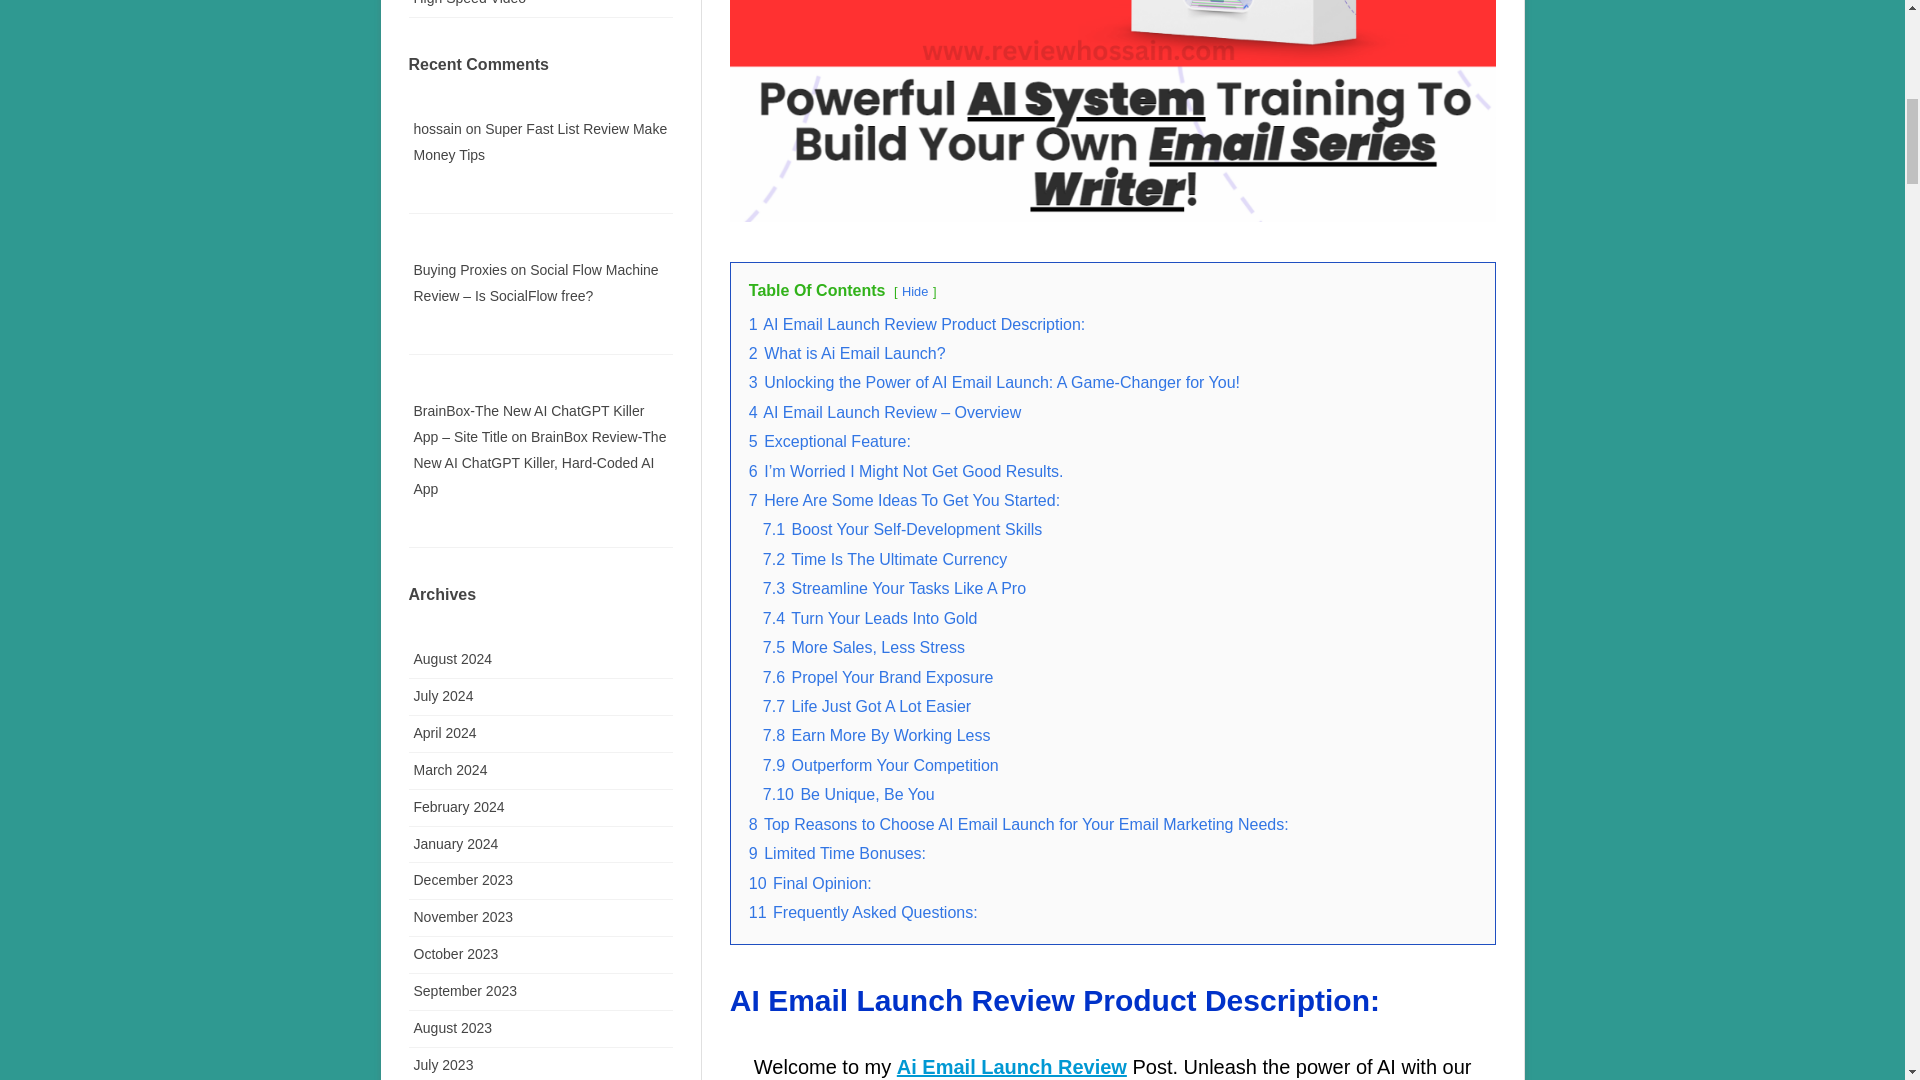 The width and height of the screenshot is (1920, 1080). Describe the element at coordinates (902, 528) in the screenshot. I see `7.1 Boost Your Self-Development Skills` at that location.